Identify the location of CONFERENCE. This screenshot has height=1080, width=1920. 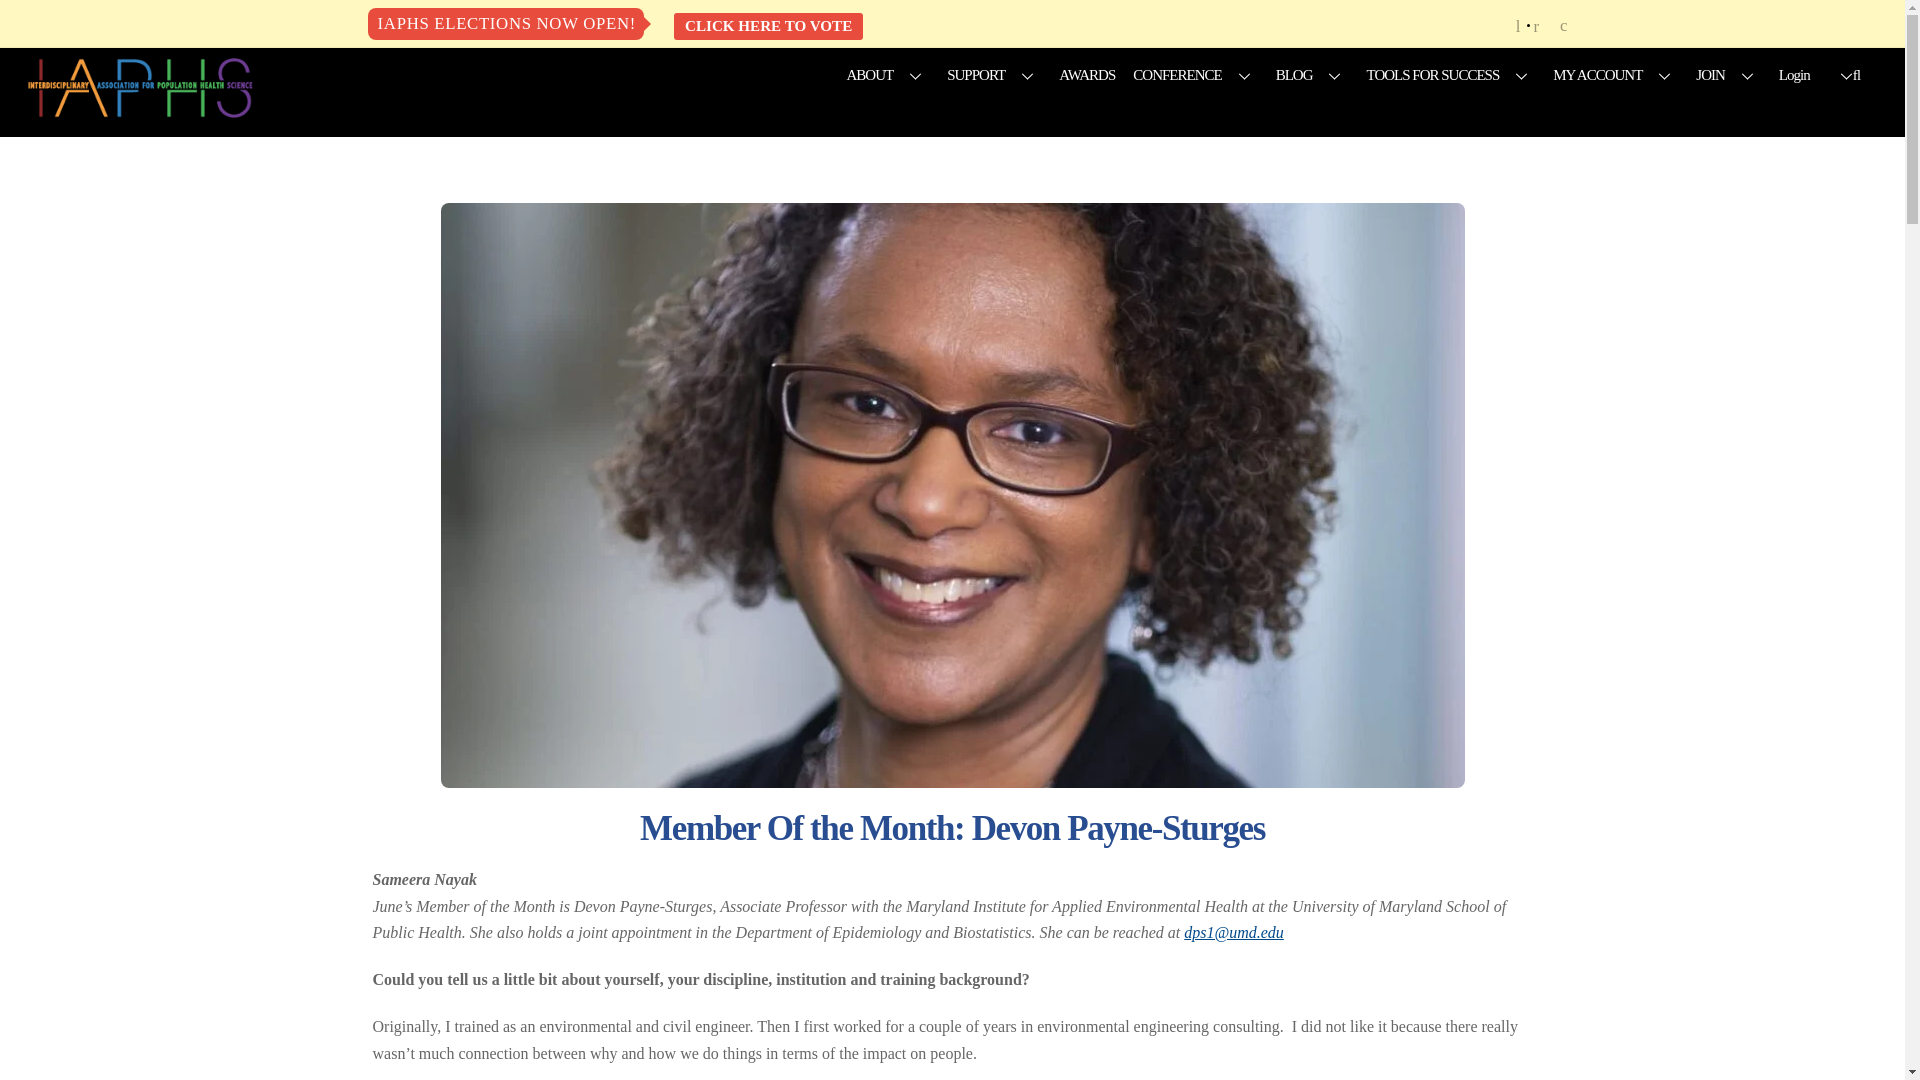
(1194, 74).